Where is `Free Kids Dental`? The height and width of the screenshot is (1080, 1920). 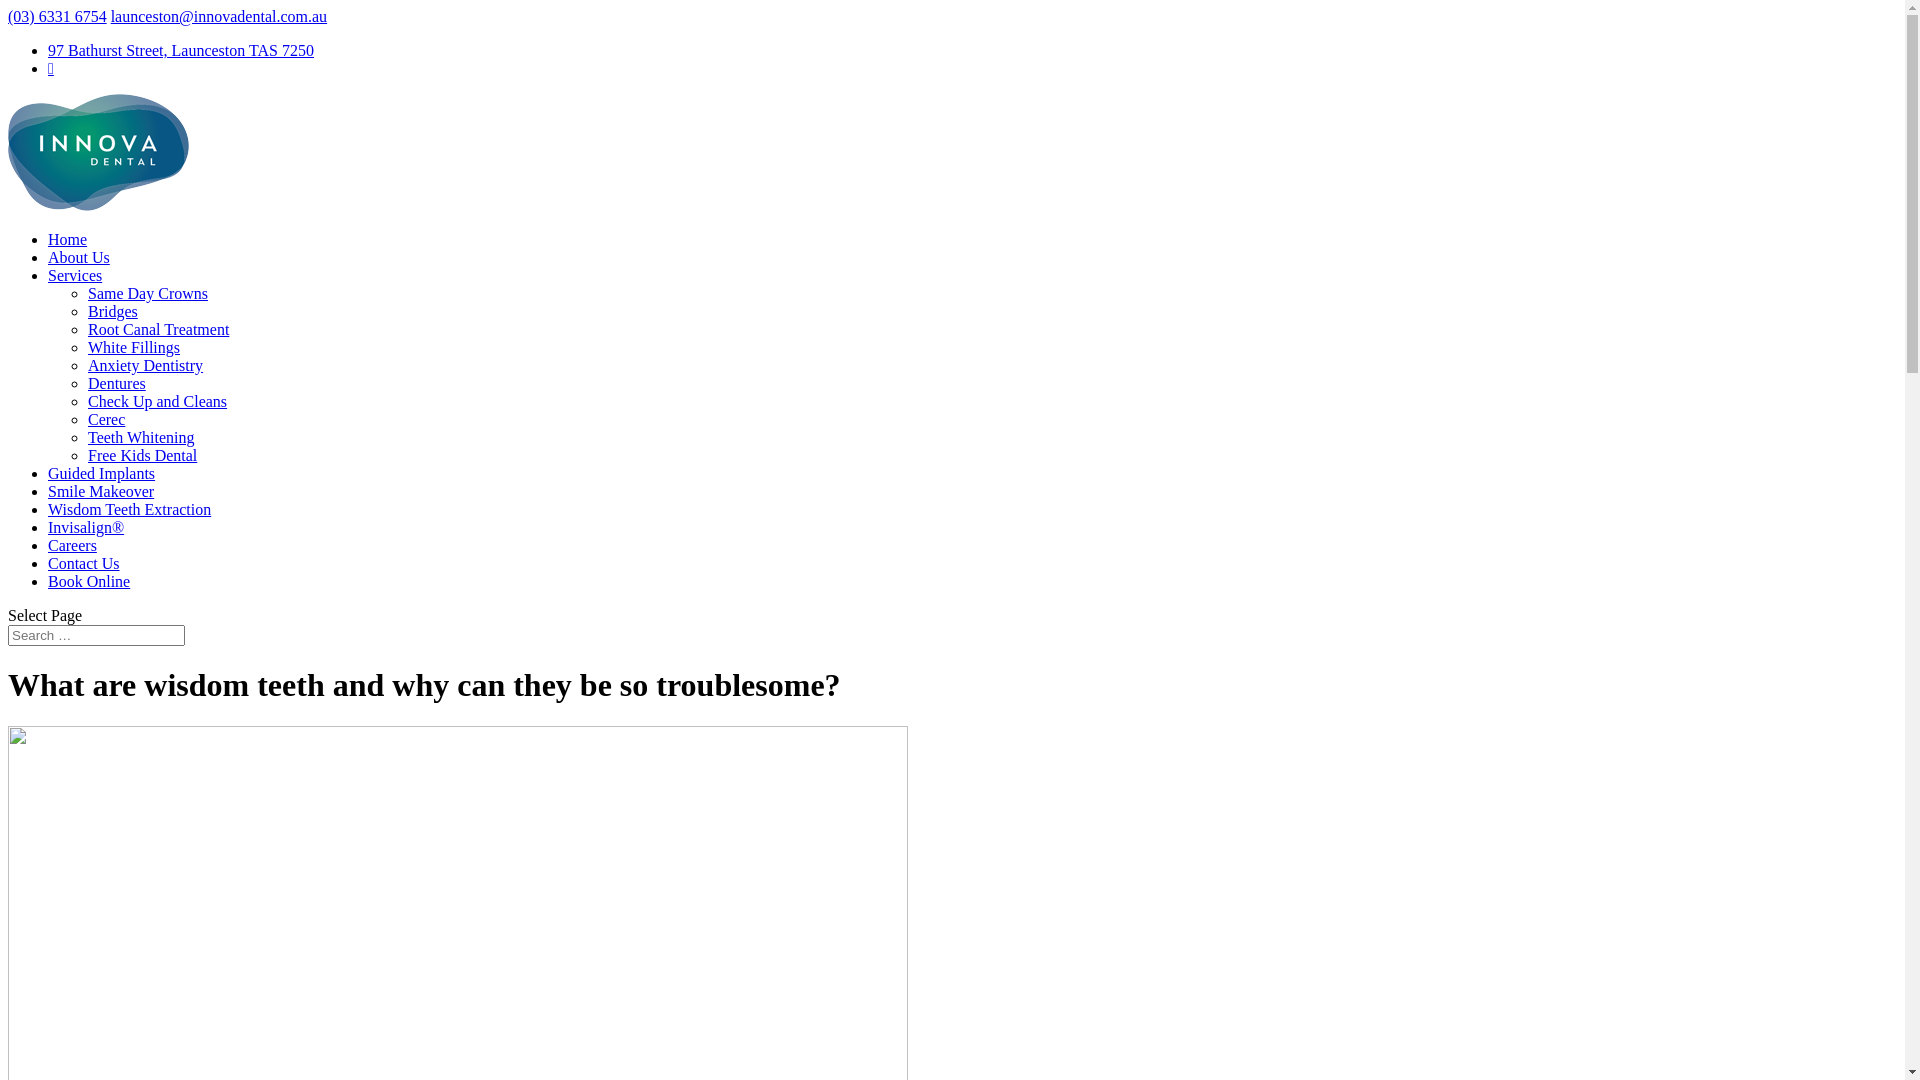
Free Kids Dental is located at coordinates (142, 455).